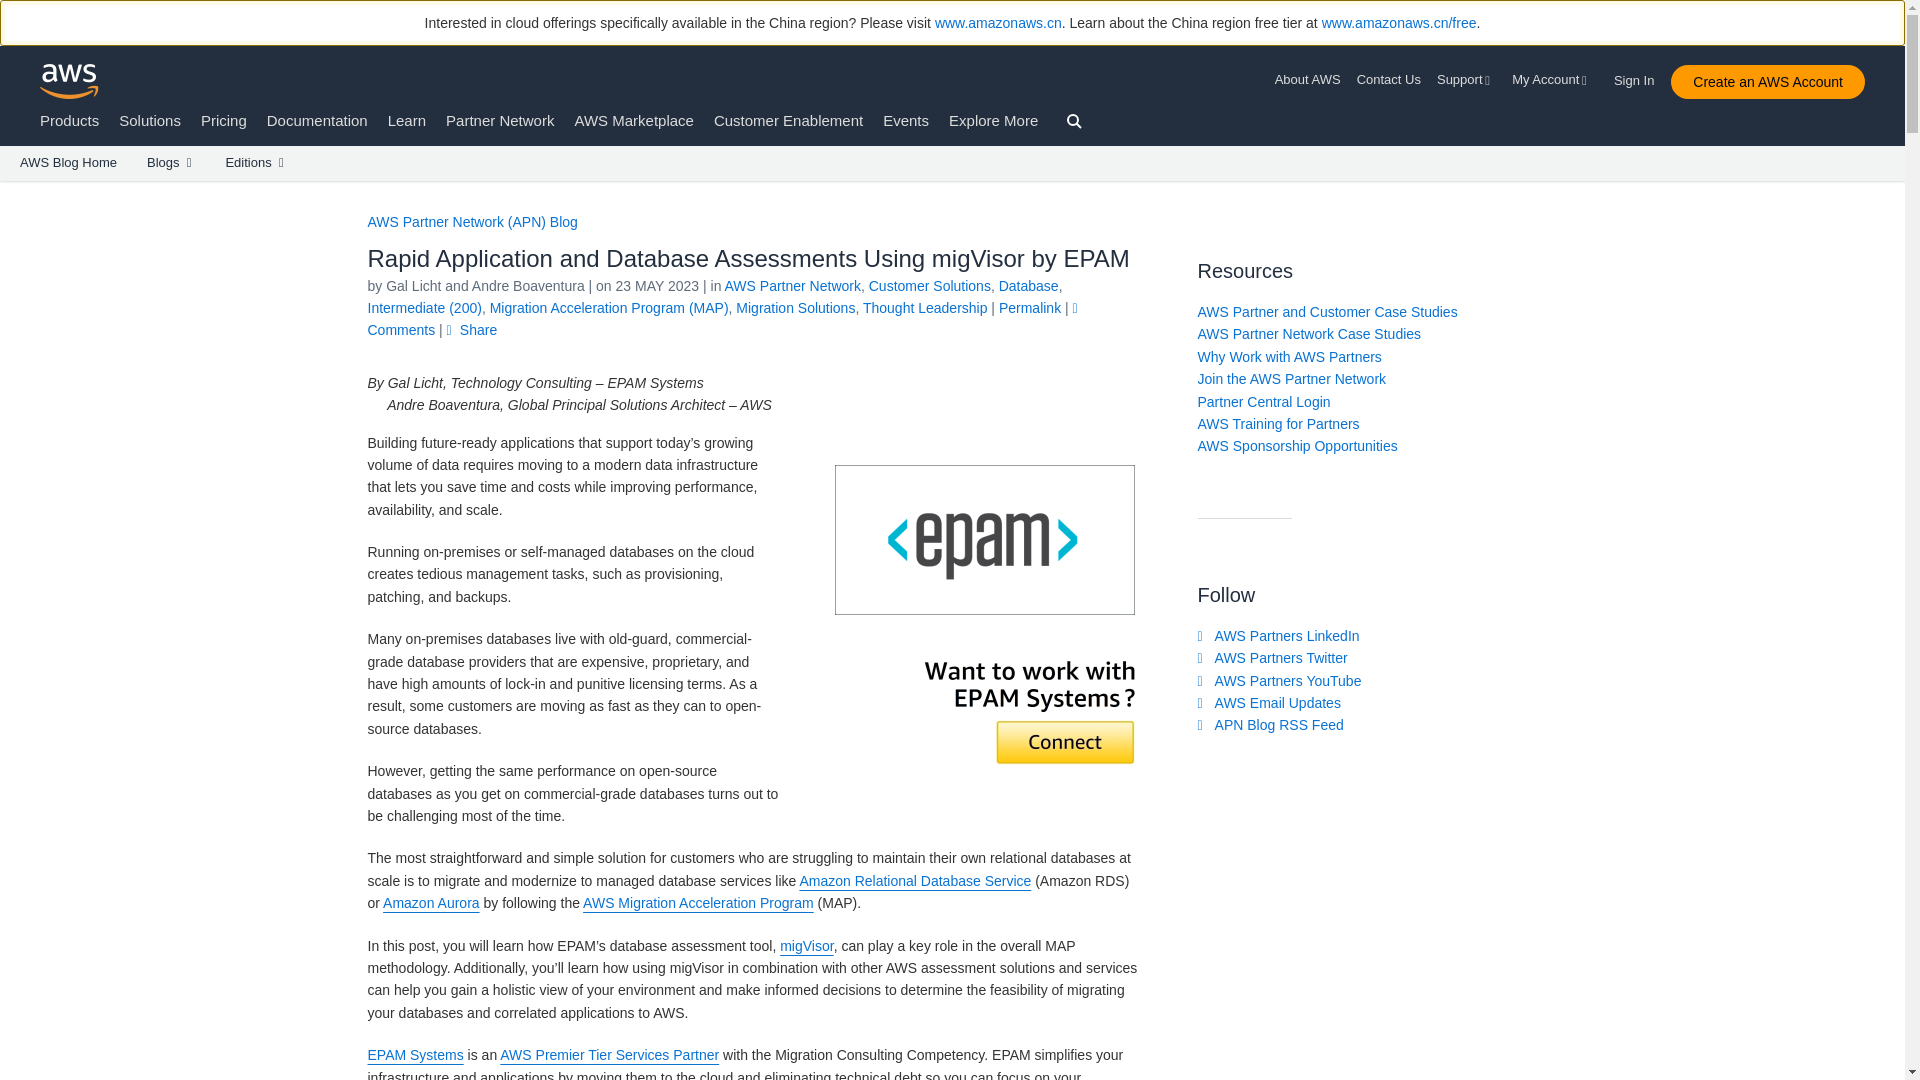 The height and width of the screenshot is (1080, 1920). What do you see at coordinates (317, 120) in the screenshot?
I see `Documentation` at bounding box center [317, 120].